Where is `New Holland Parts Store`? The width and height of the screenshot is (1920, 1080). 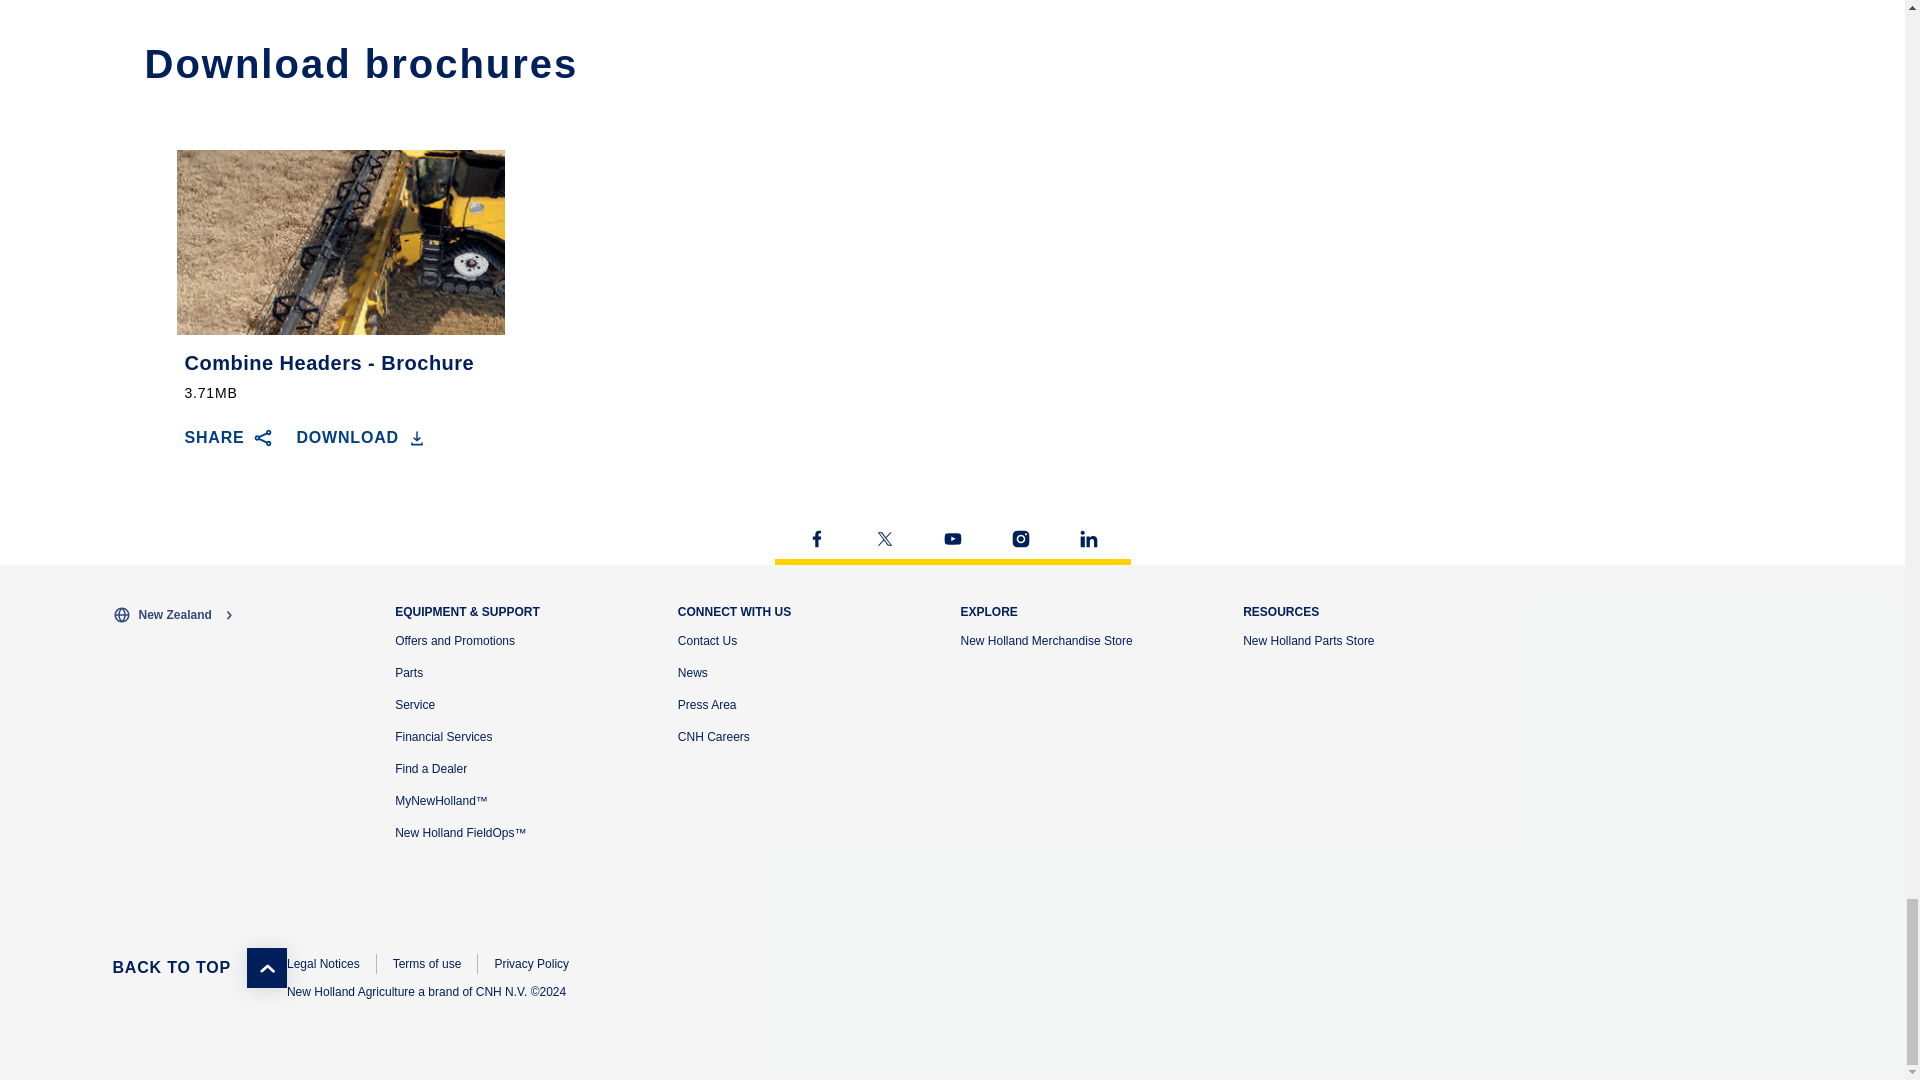 New Holland Parts Store is located at coordinates (1308, 640).